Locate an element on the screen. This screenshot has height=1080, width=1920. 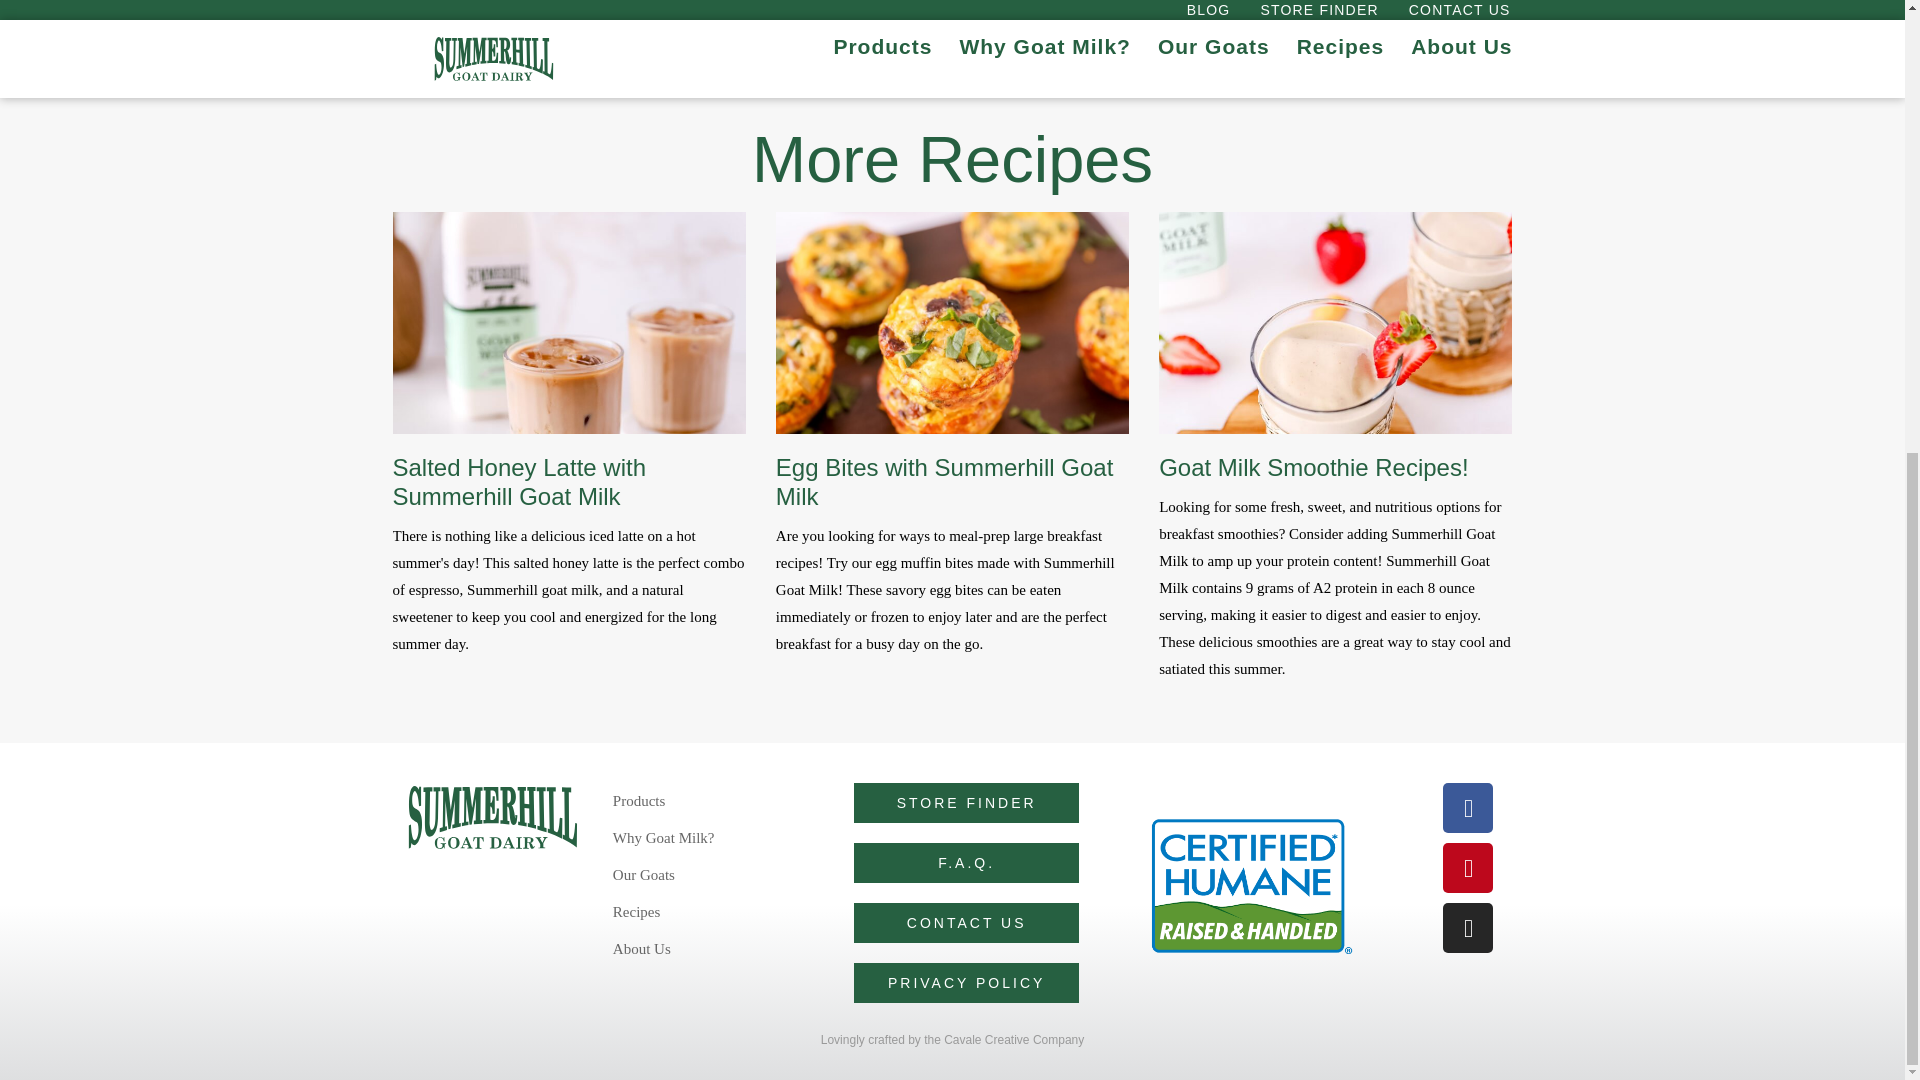
Salted Honey Latte with Summerhill Goat Milk is located at coordinates (518, 481).